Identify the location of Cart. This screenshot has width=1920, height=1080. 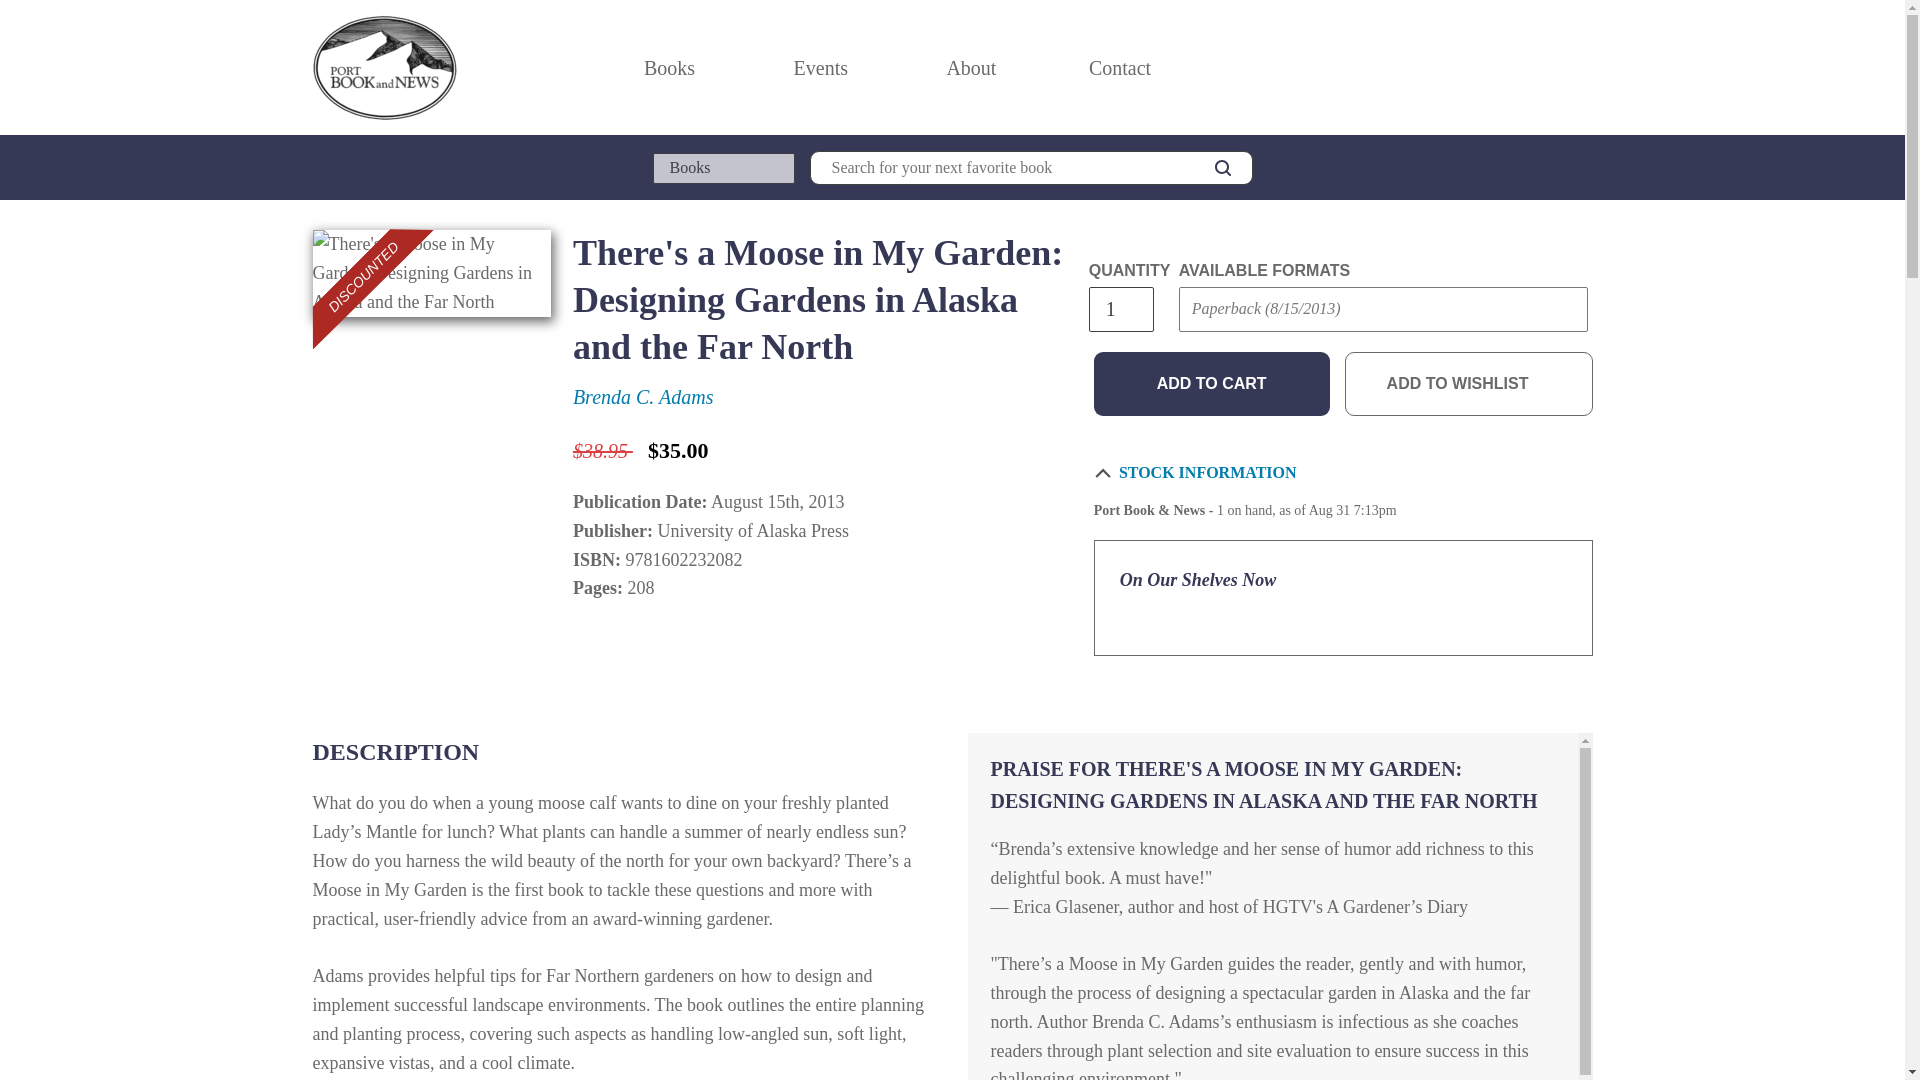
(1584, 68).